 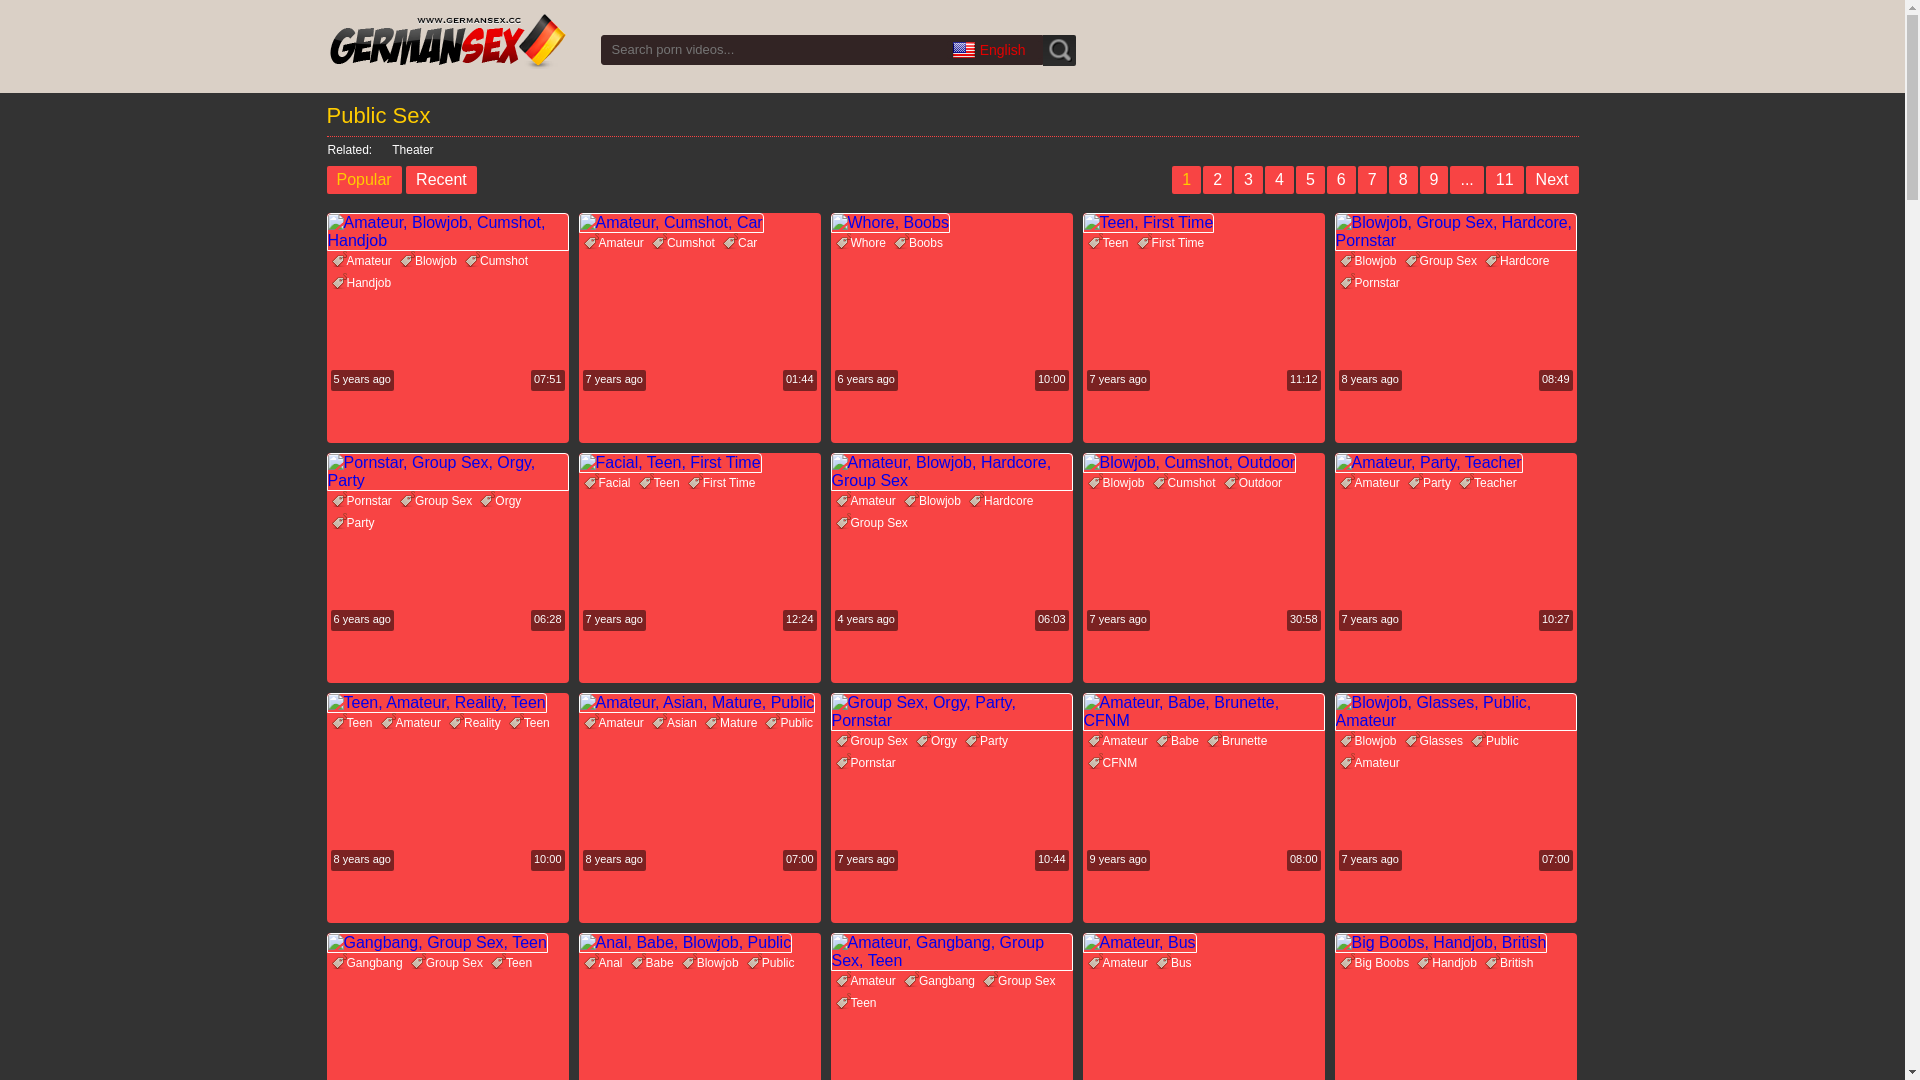 What do you see at coordinates (774, 963) in the screenshot?
I see `Public` at bounding box center [774, 963].